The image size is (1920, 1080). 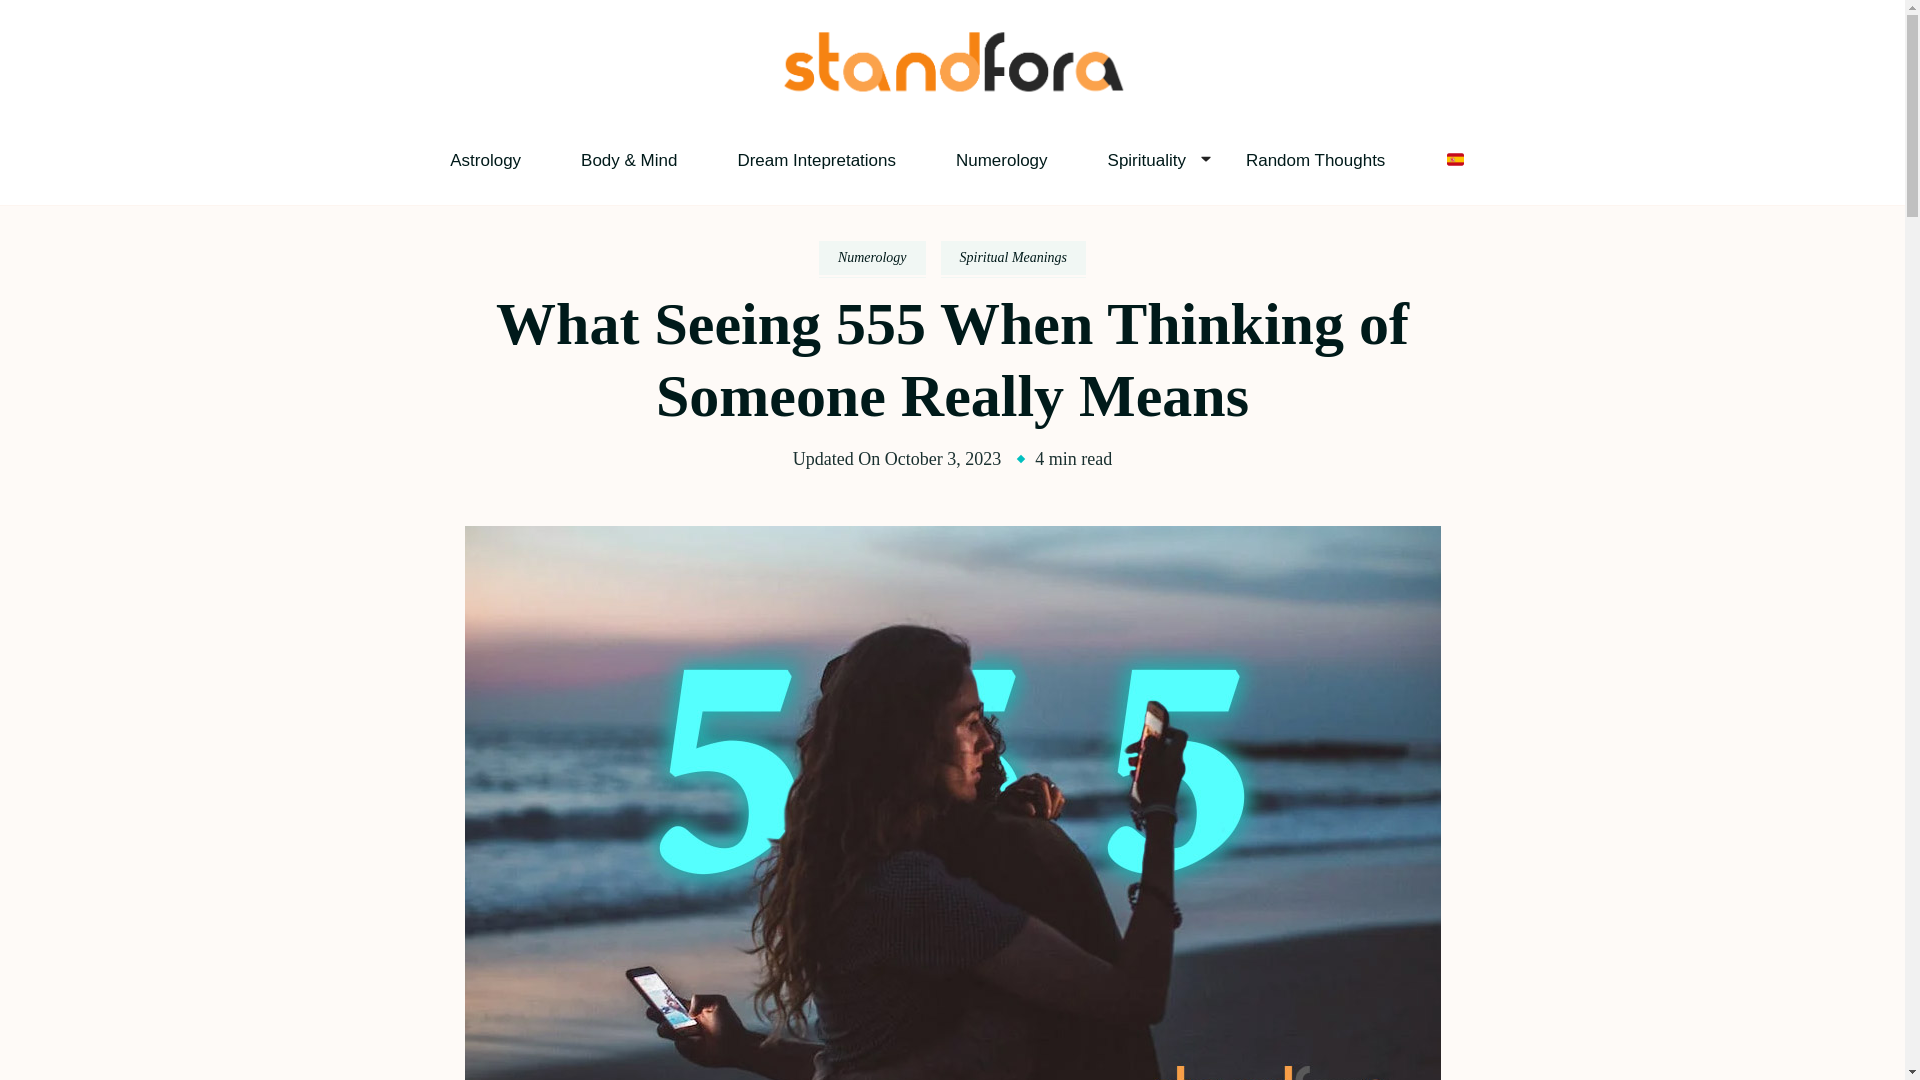 What do you see at coordinates (1013, 258) in the screenshot?
I see `Spiritual Meanings` at bounding box center [1013, 258].